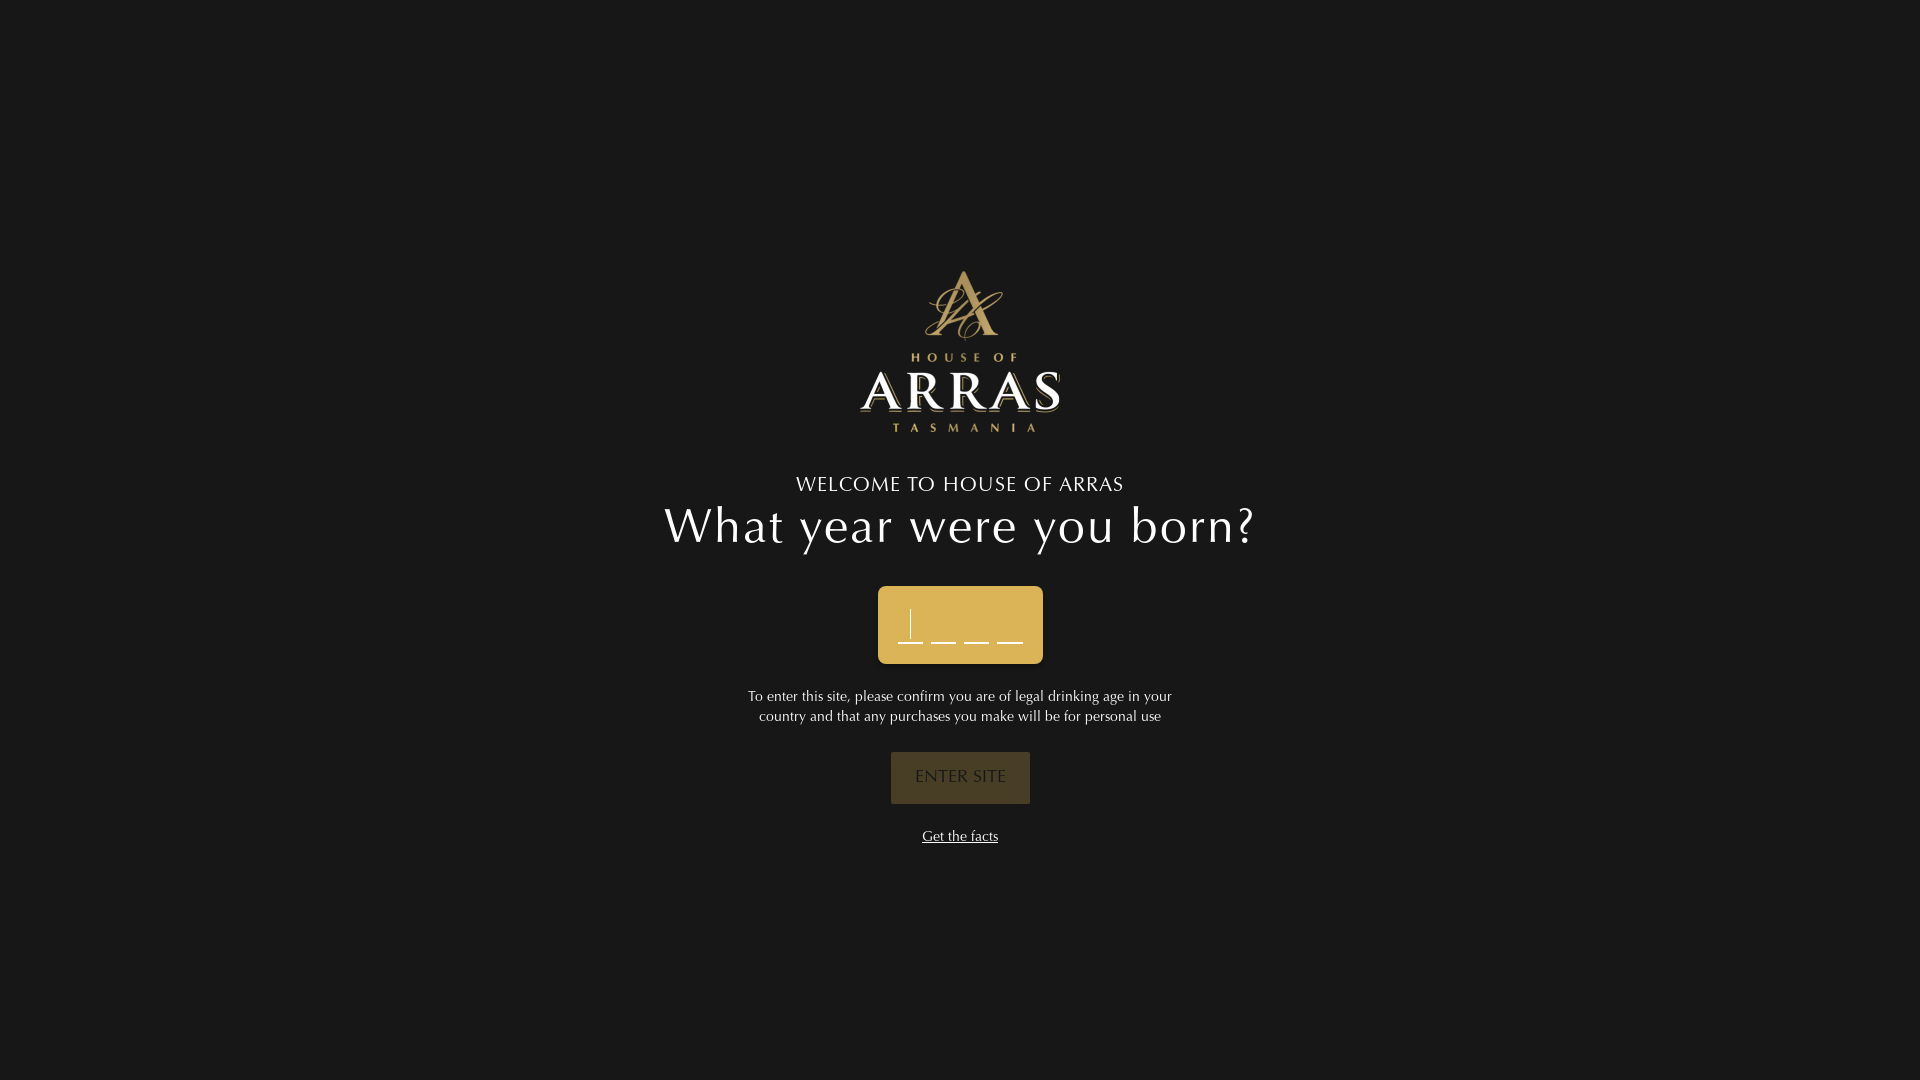 This screenshot has height=1080, width=1920. I want to click on ENTER SITE, so click(960, 778).